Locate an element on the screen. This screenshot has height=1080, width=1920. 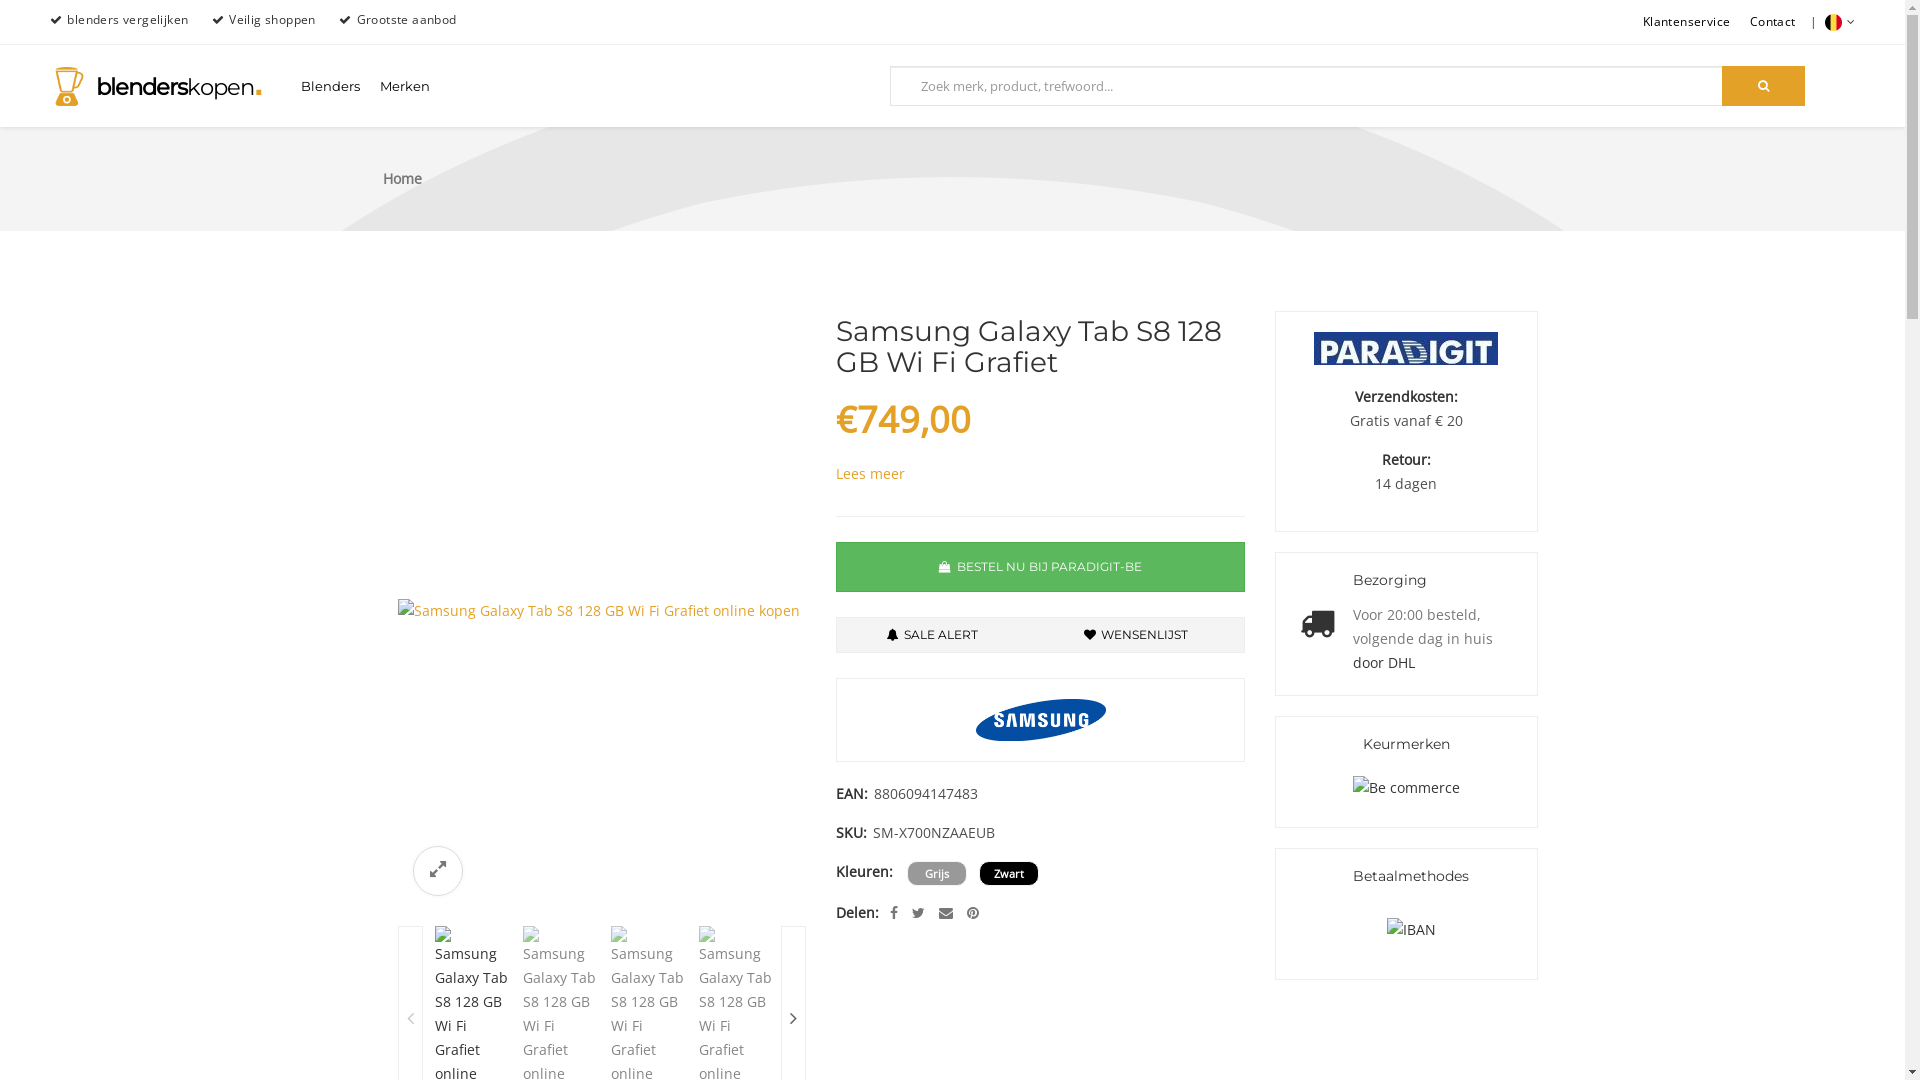
WENSENLIJST is located at coordinates (1136, 635).